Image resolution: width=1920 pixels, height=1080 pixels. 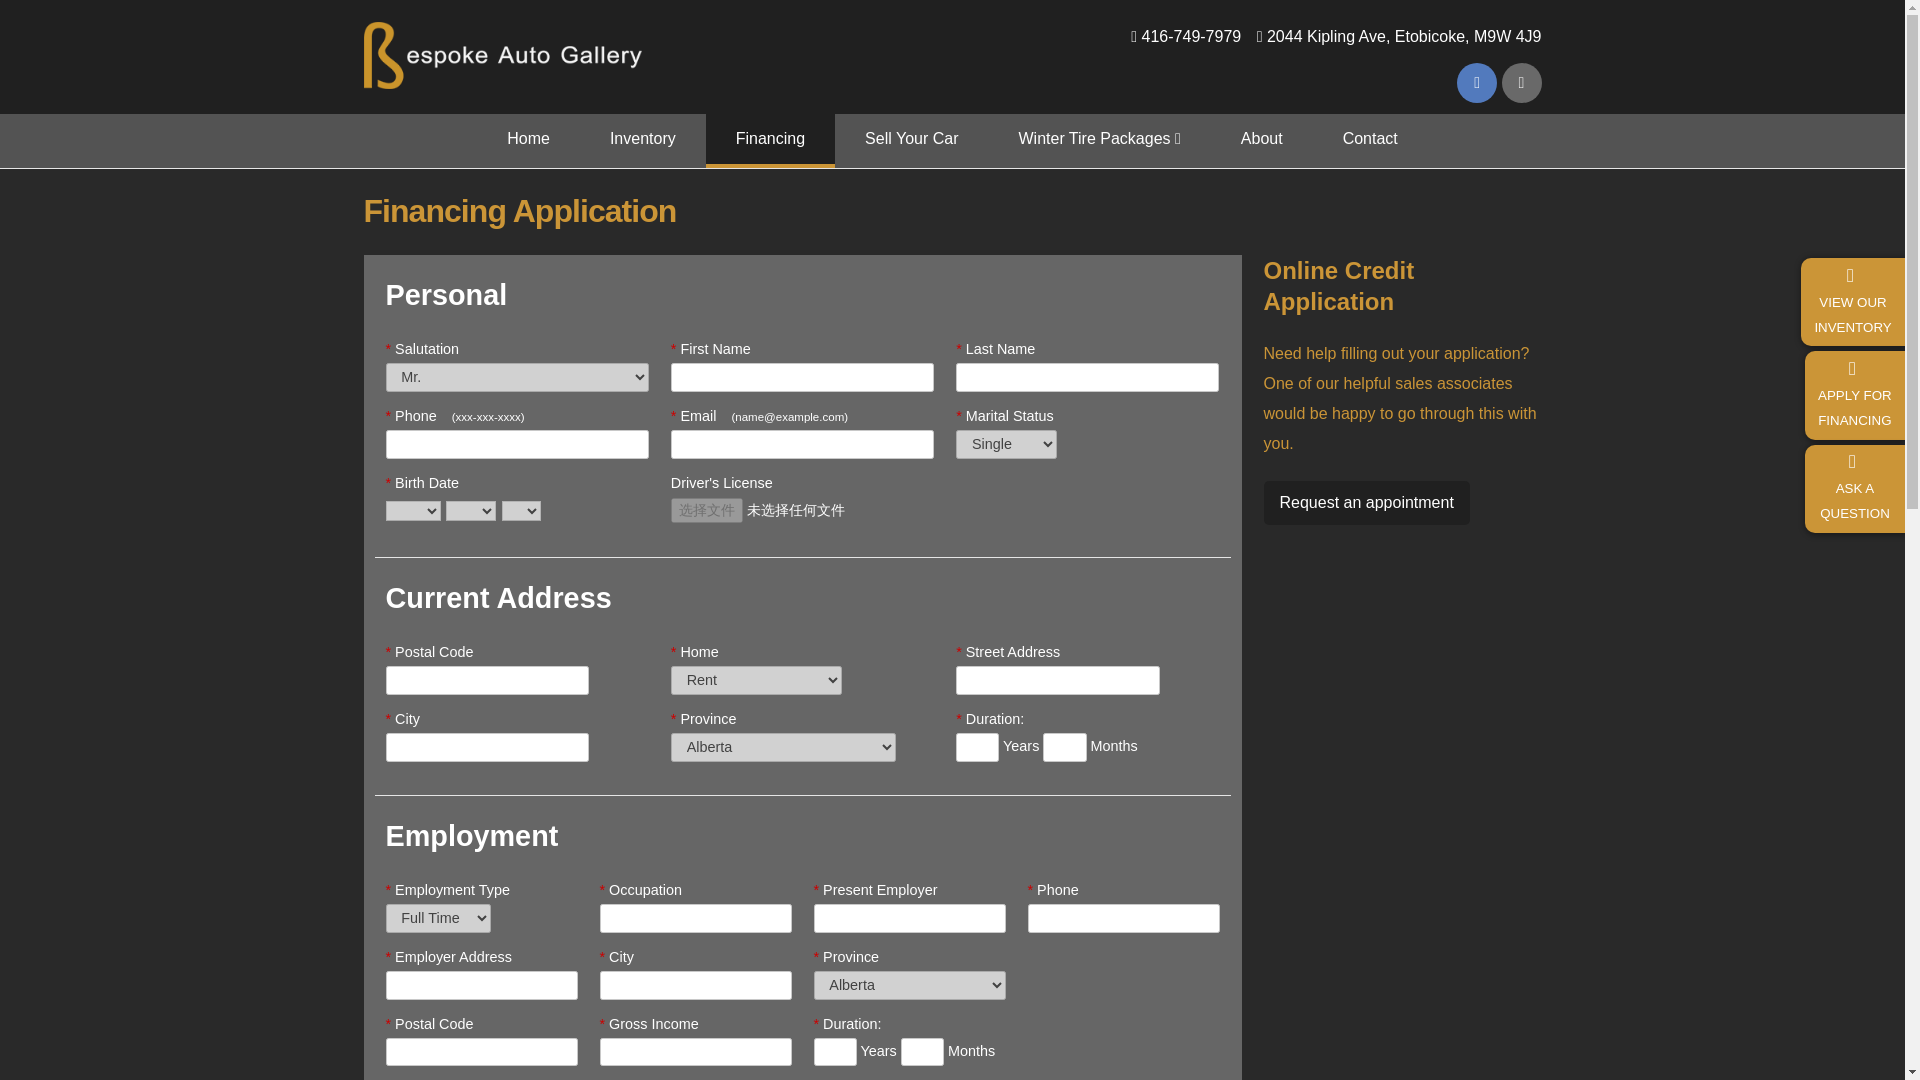 I want to click on Contact, so click(x=1262, y=141).